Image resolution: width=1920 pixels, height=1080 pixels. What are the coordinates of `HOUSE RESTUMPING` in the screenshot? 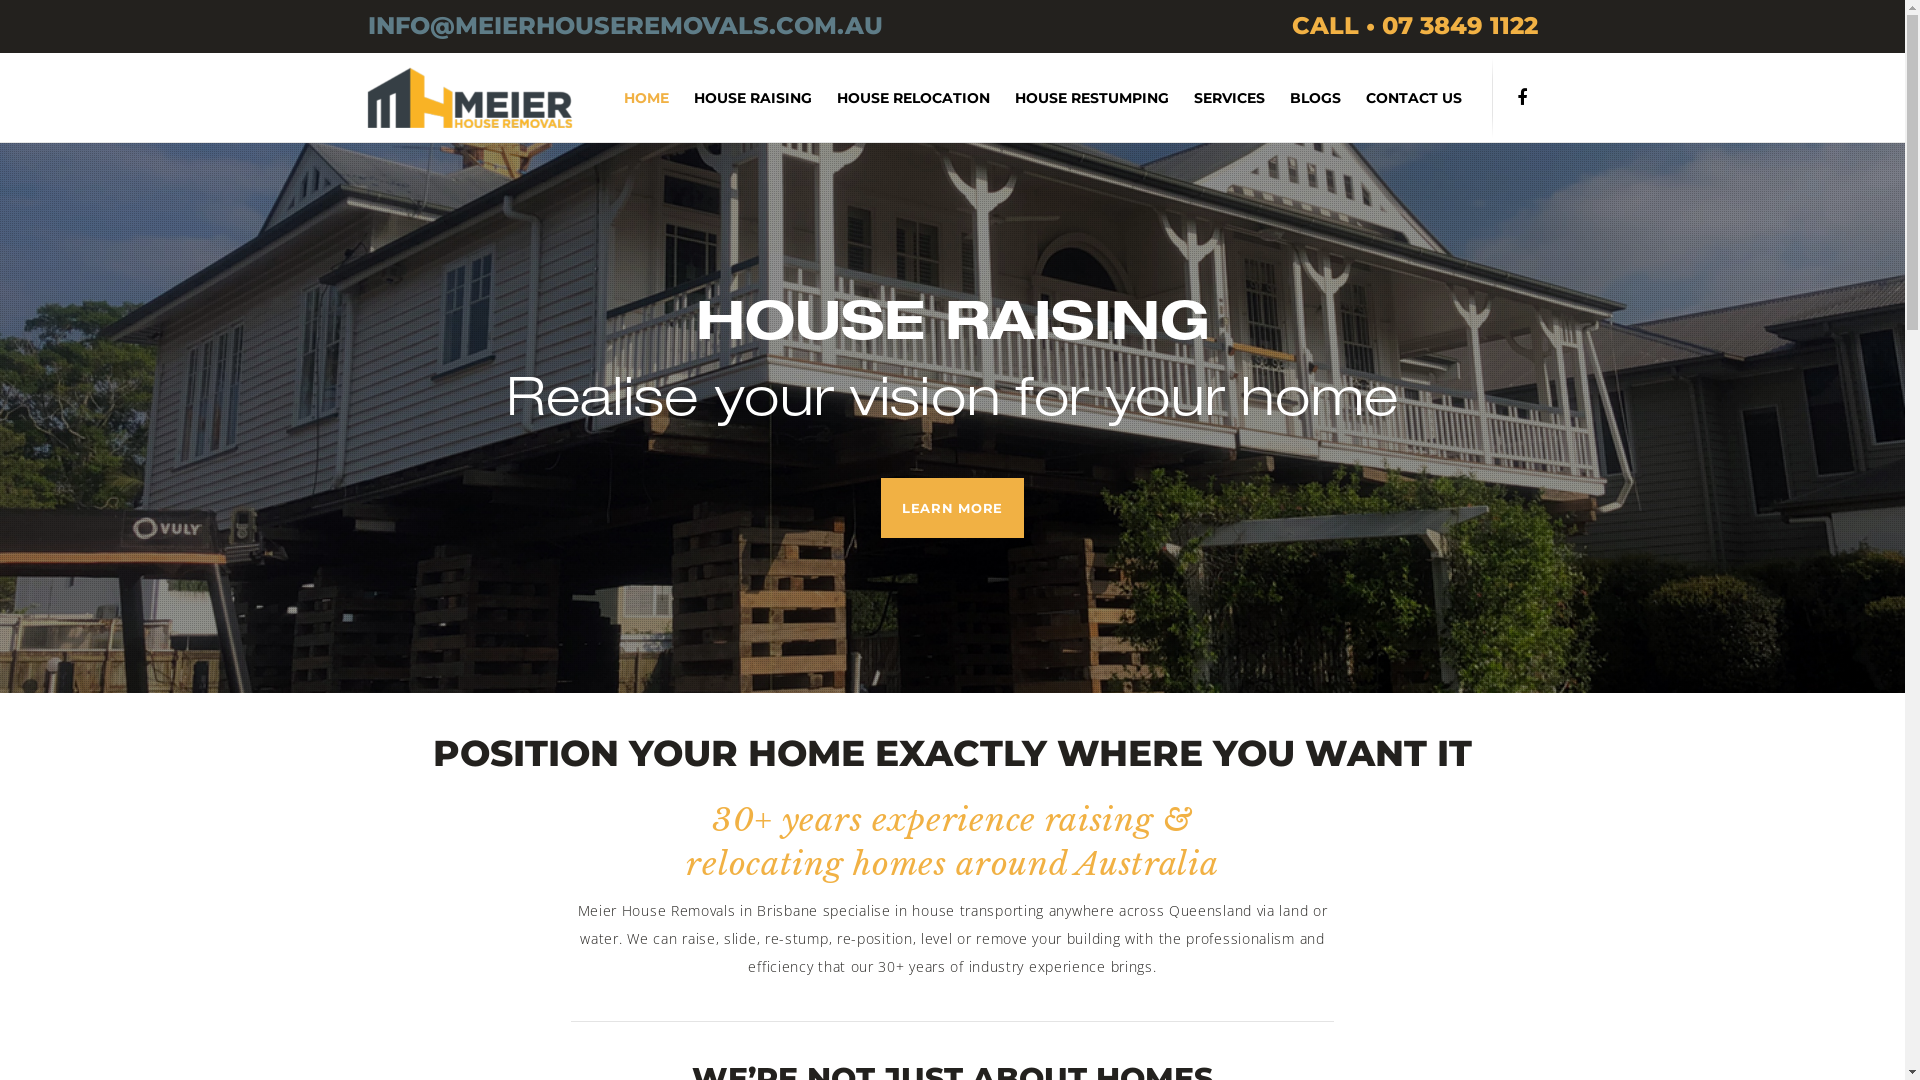 It's located at (1080, 98).